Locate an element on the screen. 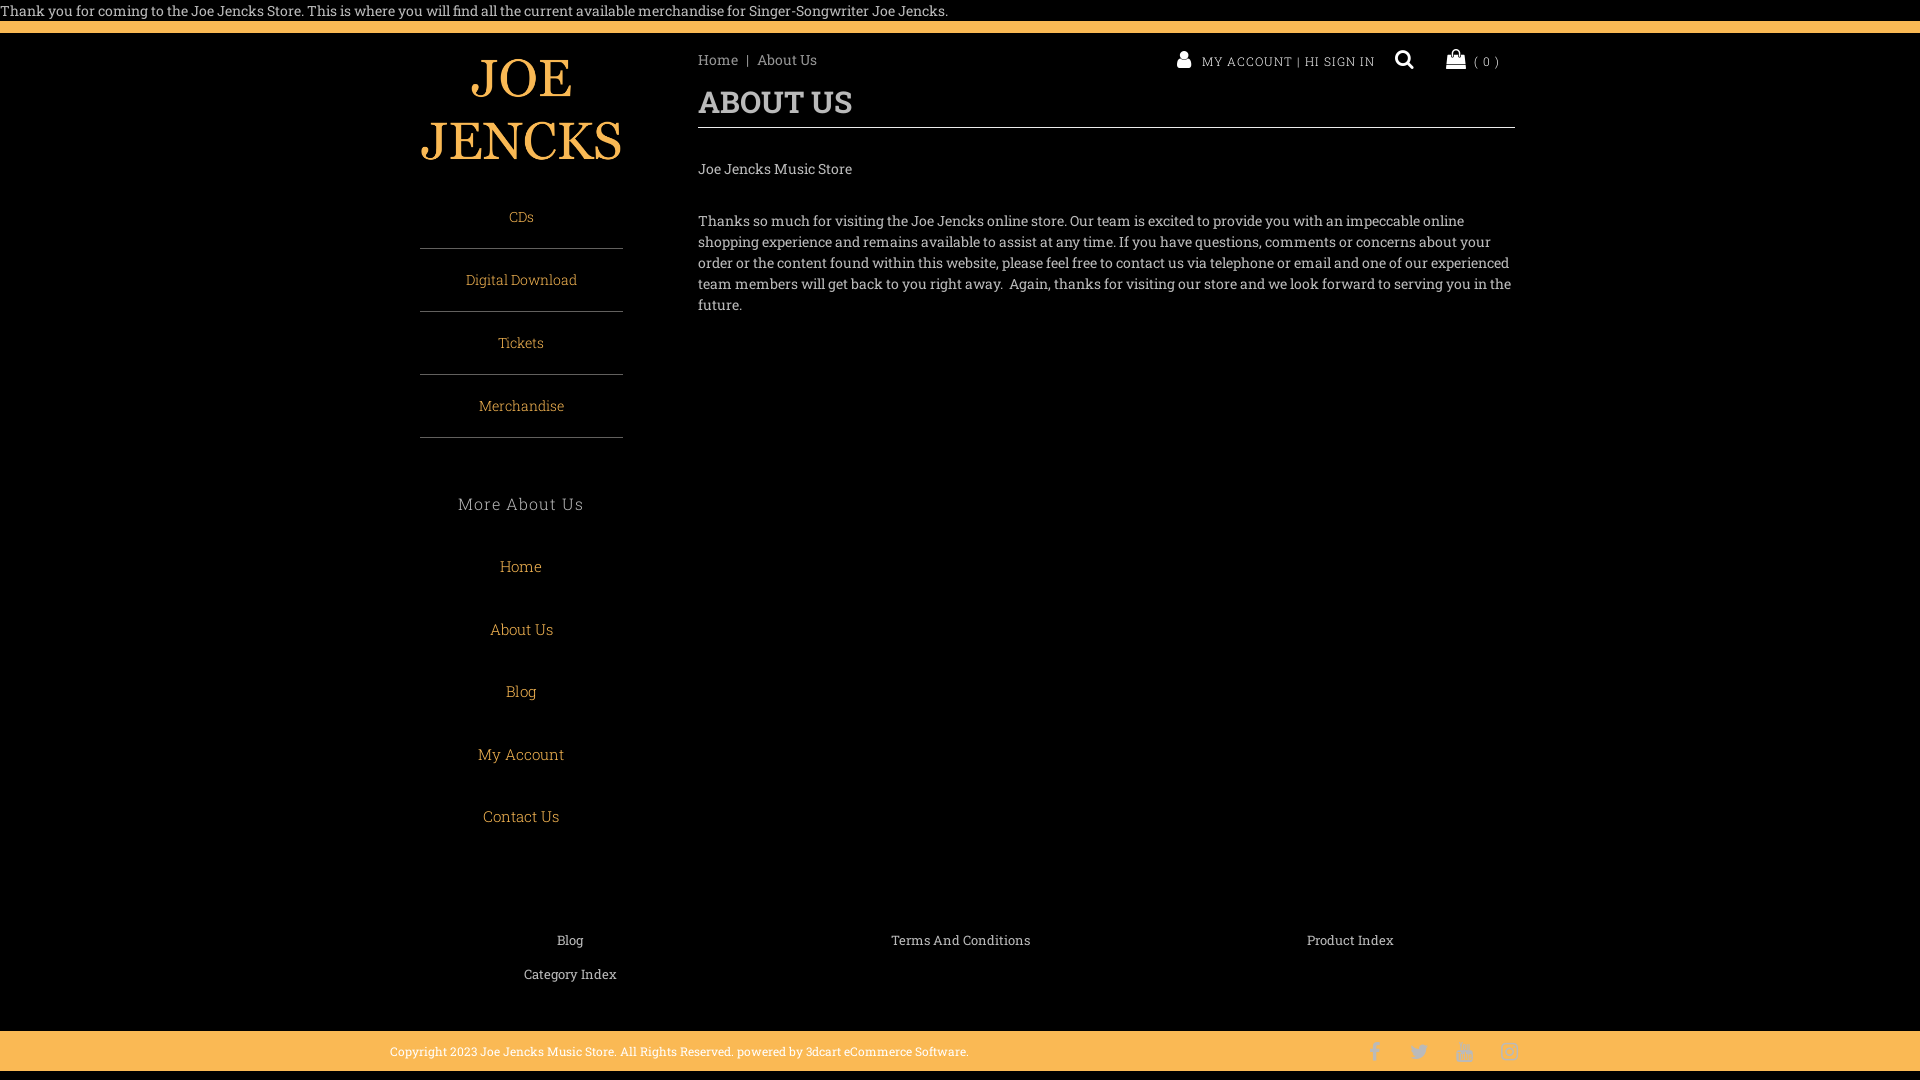  Terms And Conditions is located at coordinates (960, 939).